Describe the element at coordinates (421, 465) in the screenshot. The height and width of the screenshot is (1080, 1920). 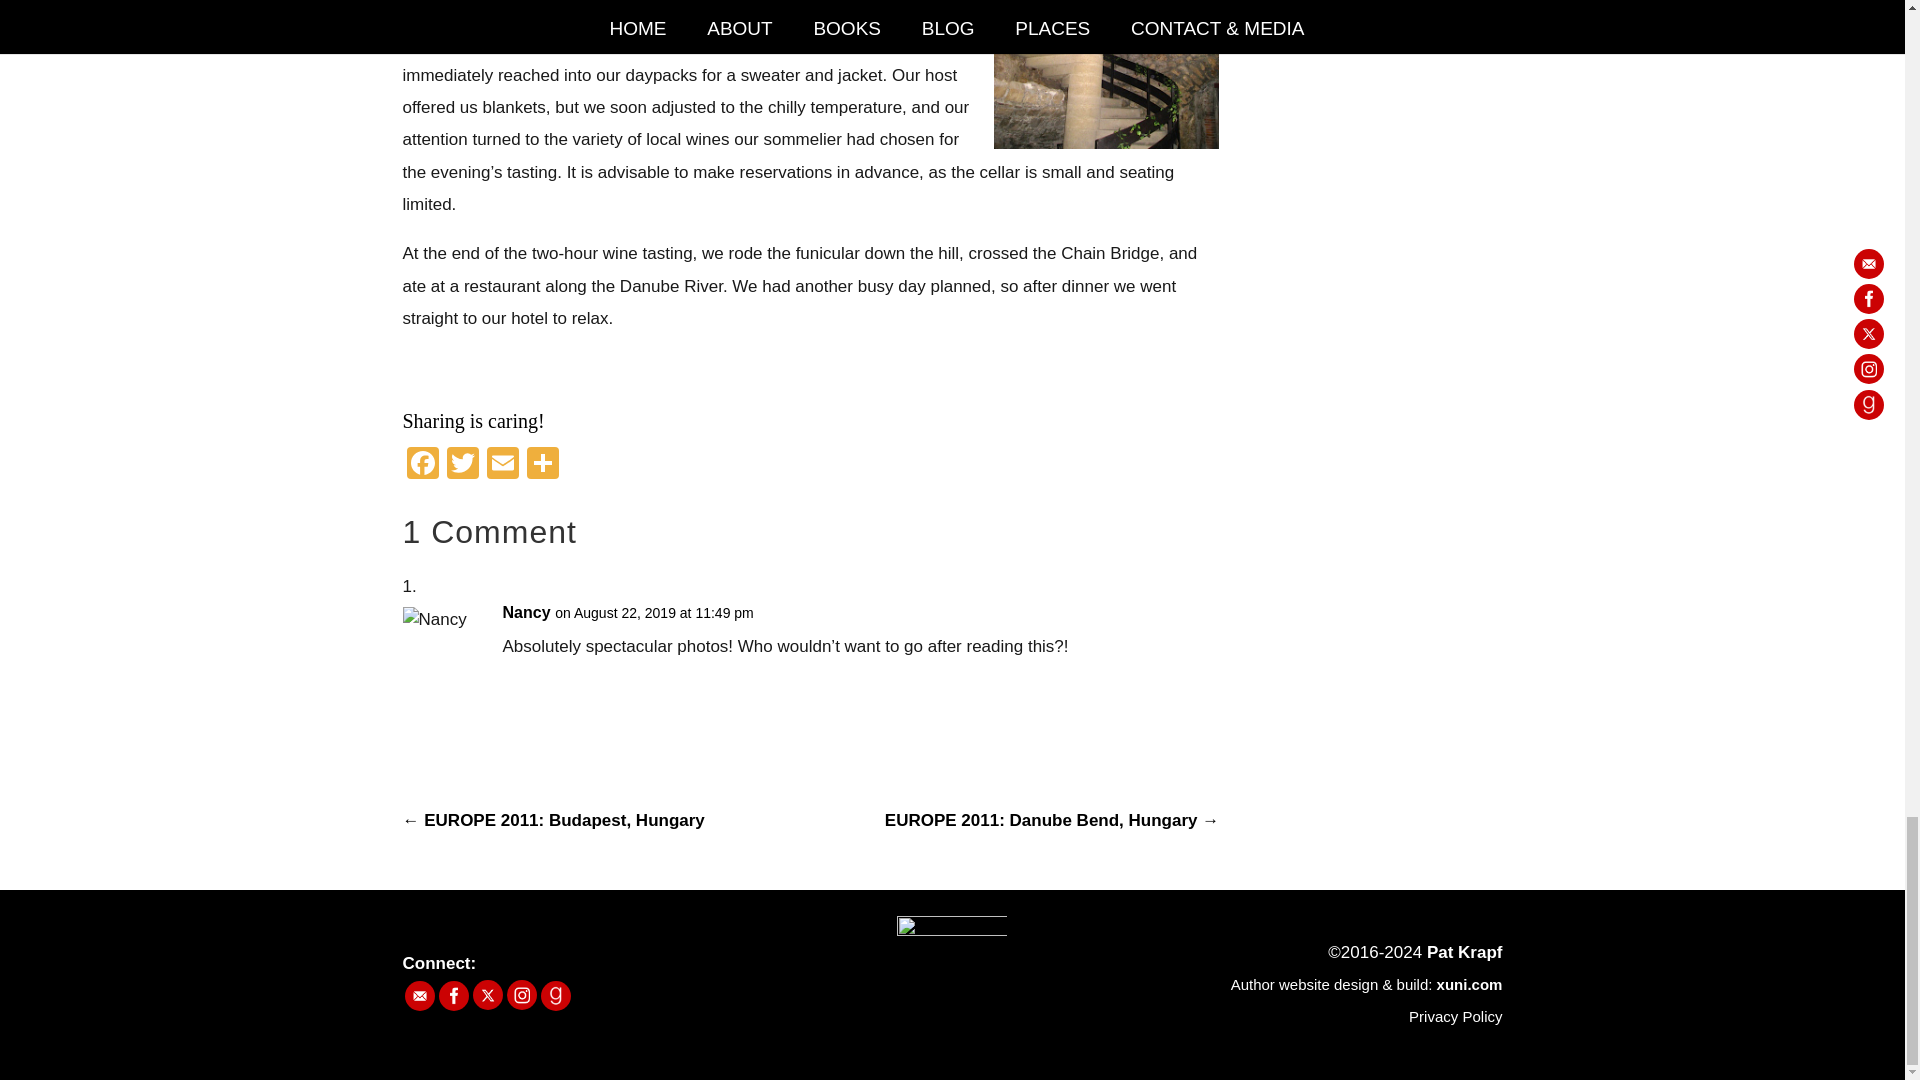
I see `Facebook` at that location.